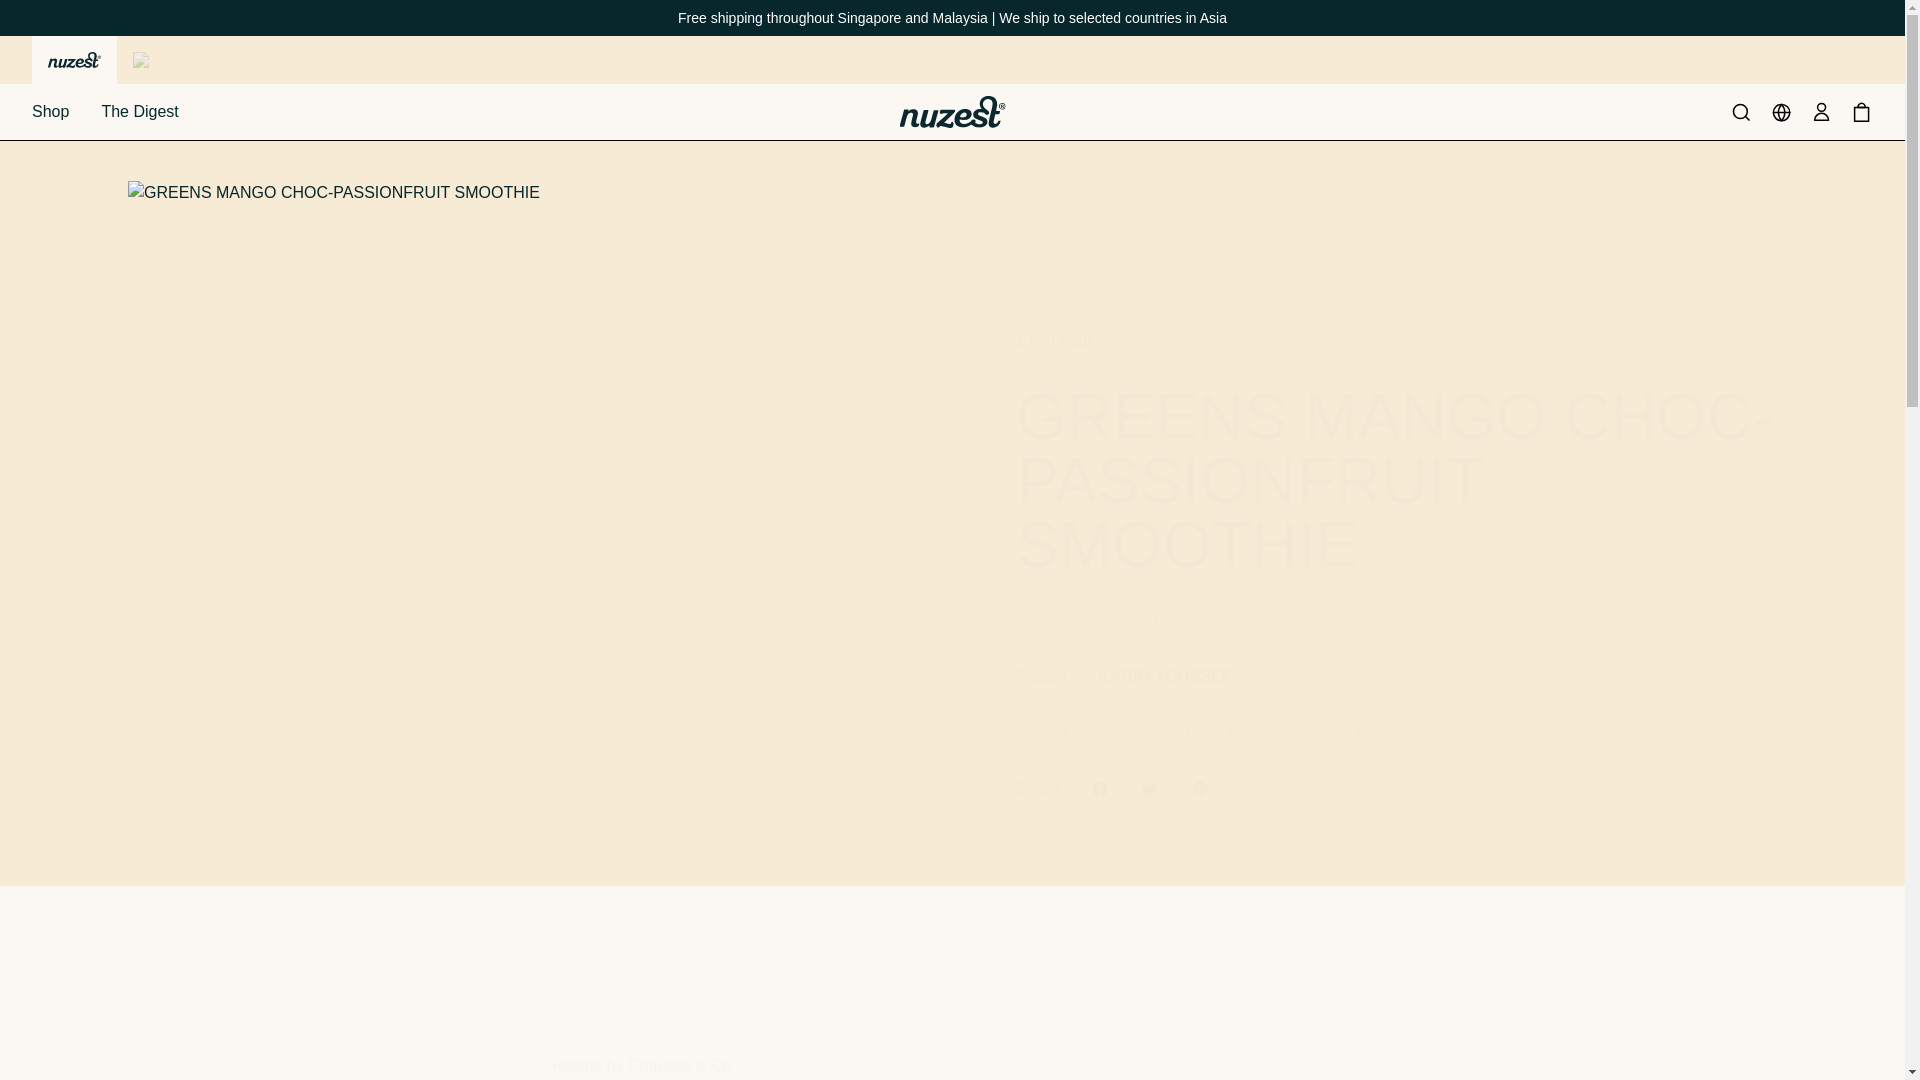 This screenshot has width=1920, height=1080. I want to click on The Digest, so click(140, 111).